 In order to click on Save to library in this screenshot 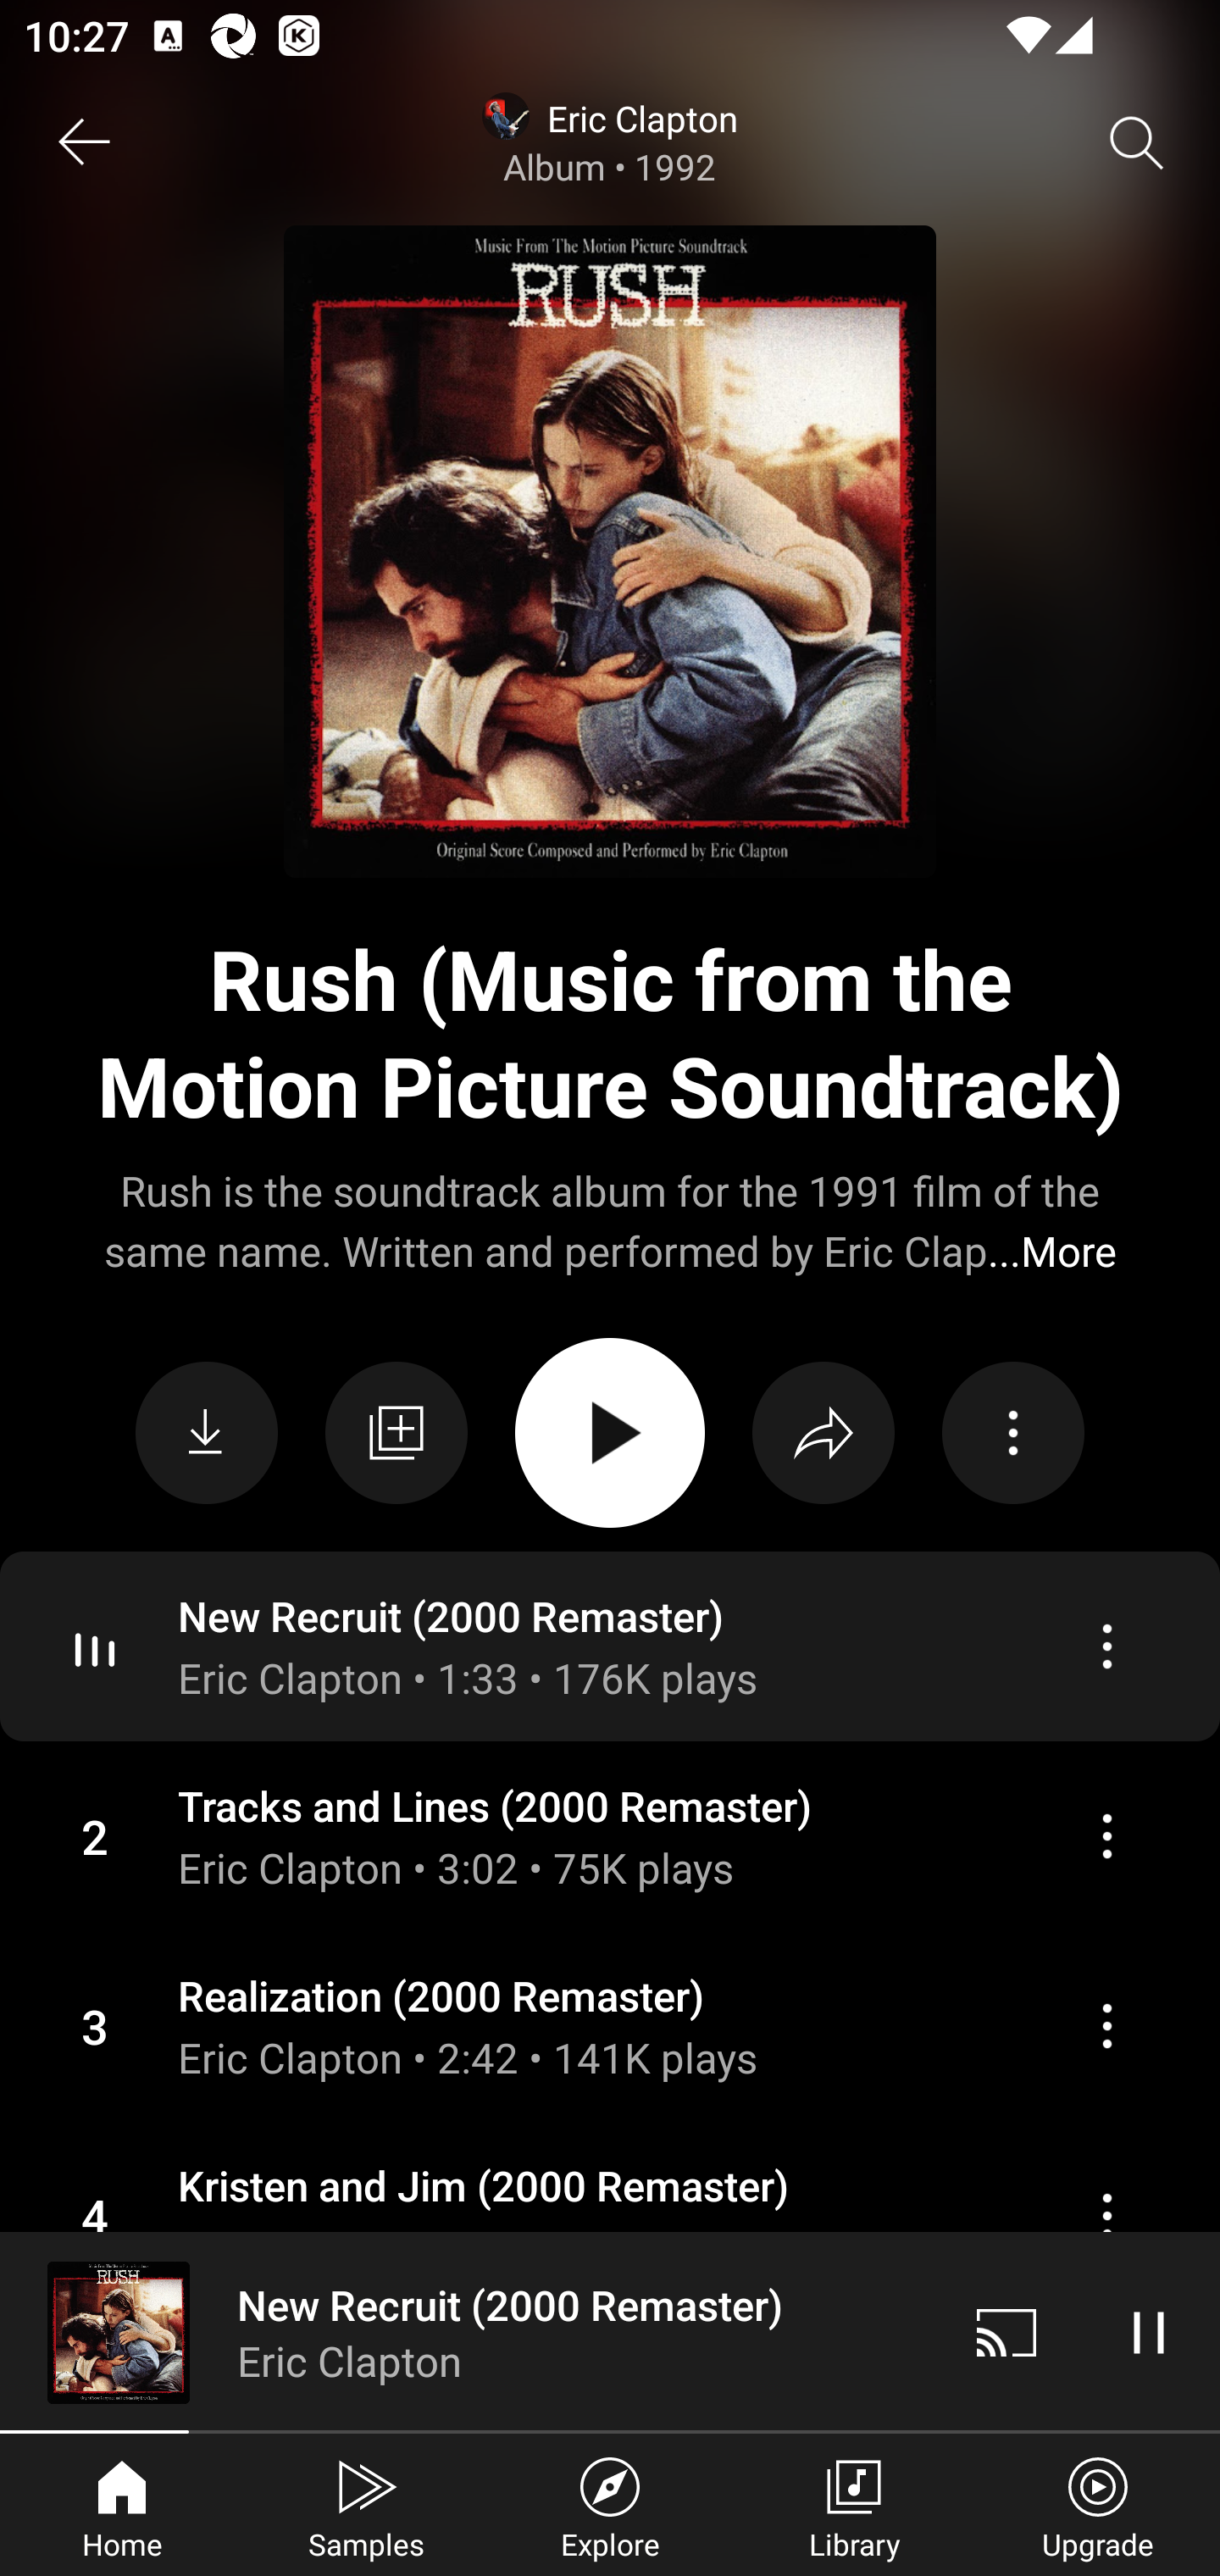, I will do `click(396, 1432)`.